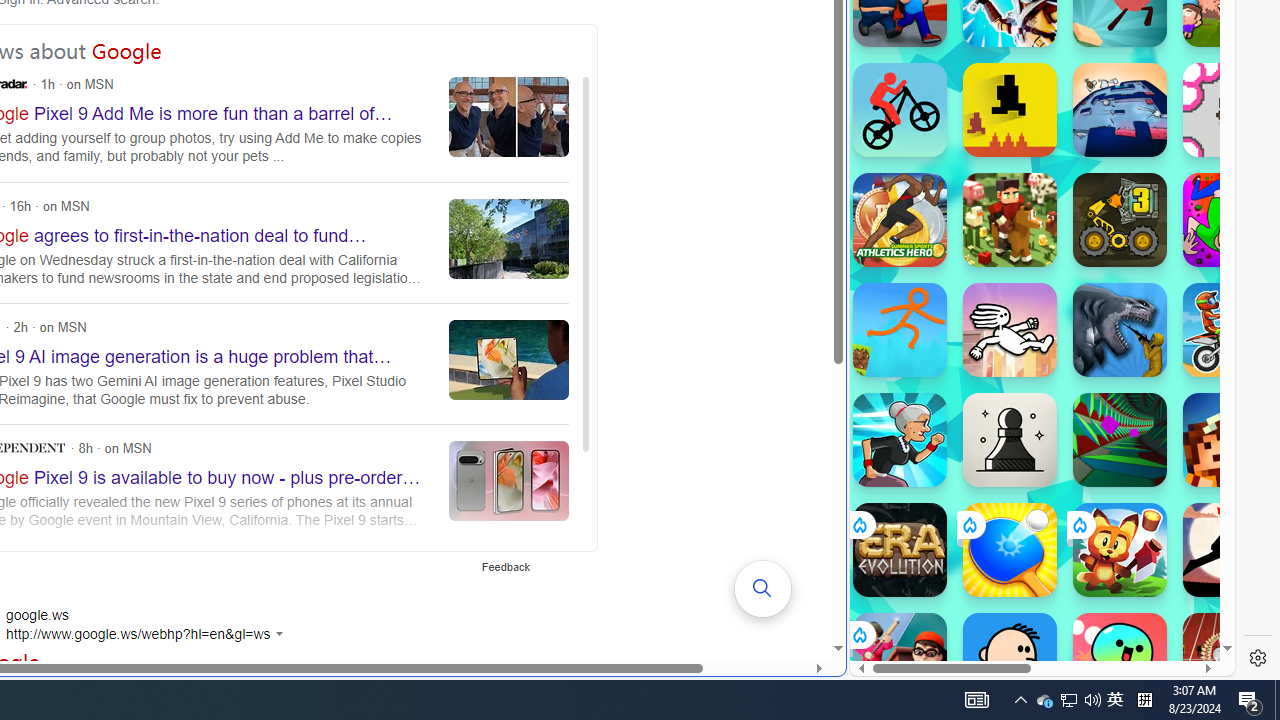 The image size is (1280, 720). What do you see at coordinates (1010, 110) in the screenshot?
I see `Level Devil` at bounding box center [1010, 110].